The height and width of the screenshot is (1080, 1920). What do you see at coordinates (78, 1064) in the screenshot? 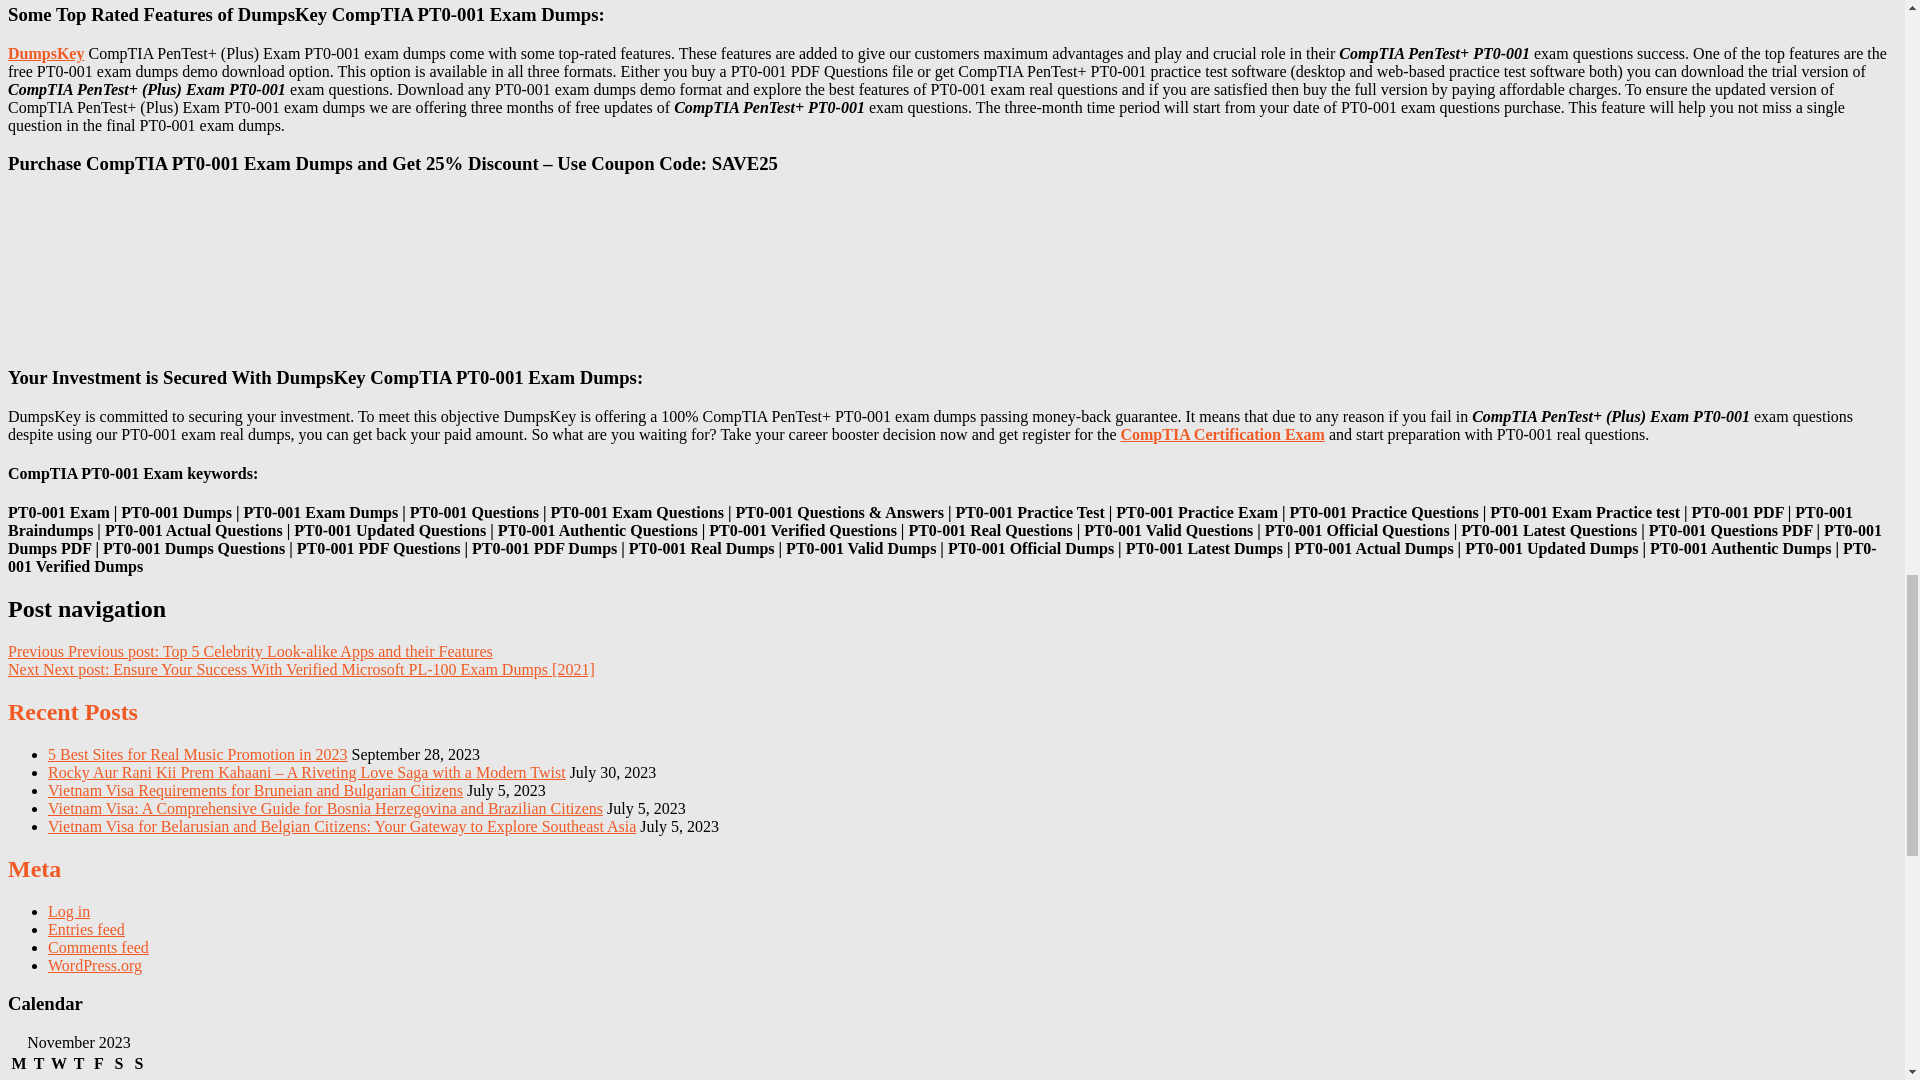
I see `Thursday` at bounding box center [78, 1064].